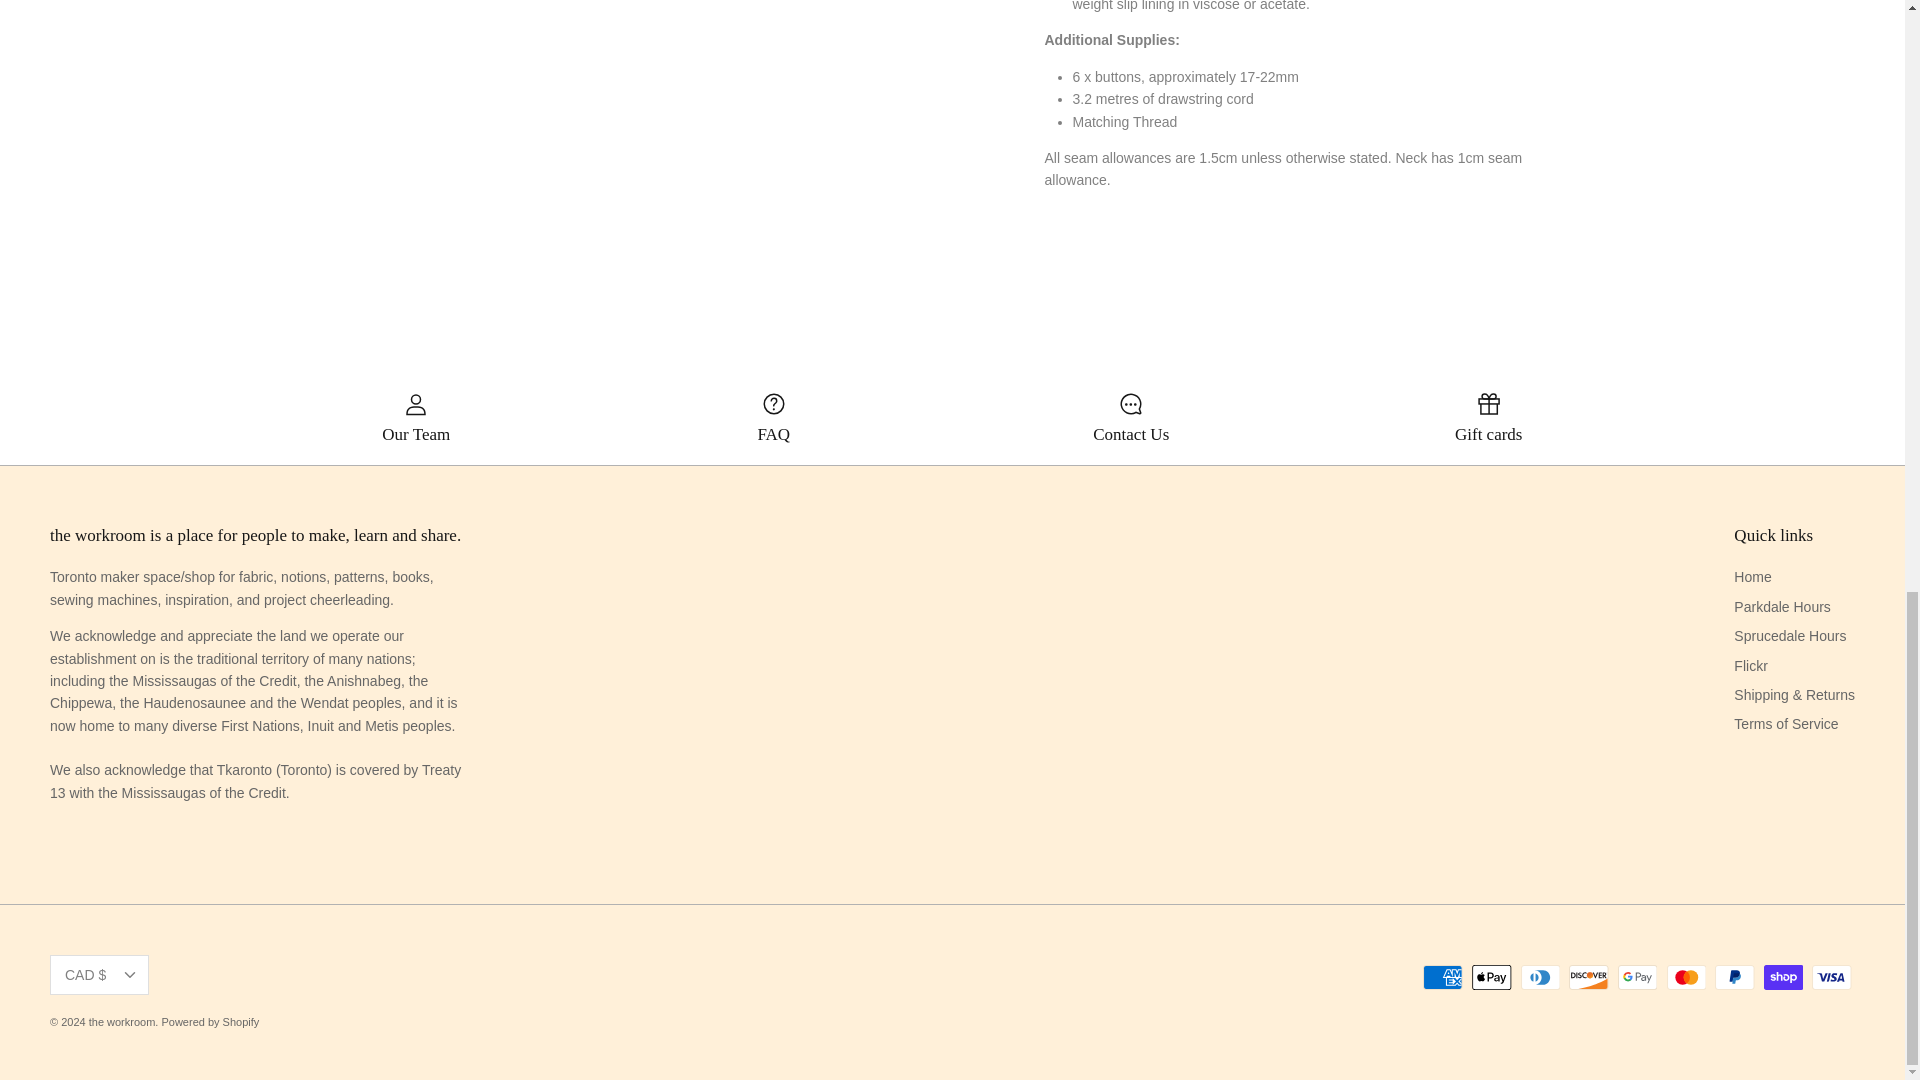  I want to click on Mastercard, so click(1685, 978).